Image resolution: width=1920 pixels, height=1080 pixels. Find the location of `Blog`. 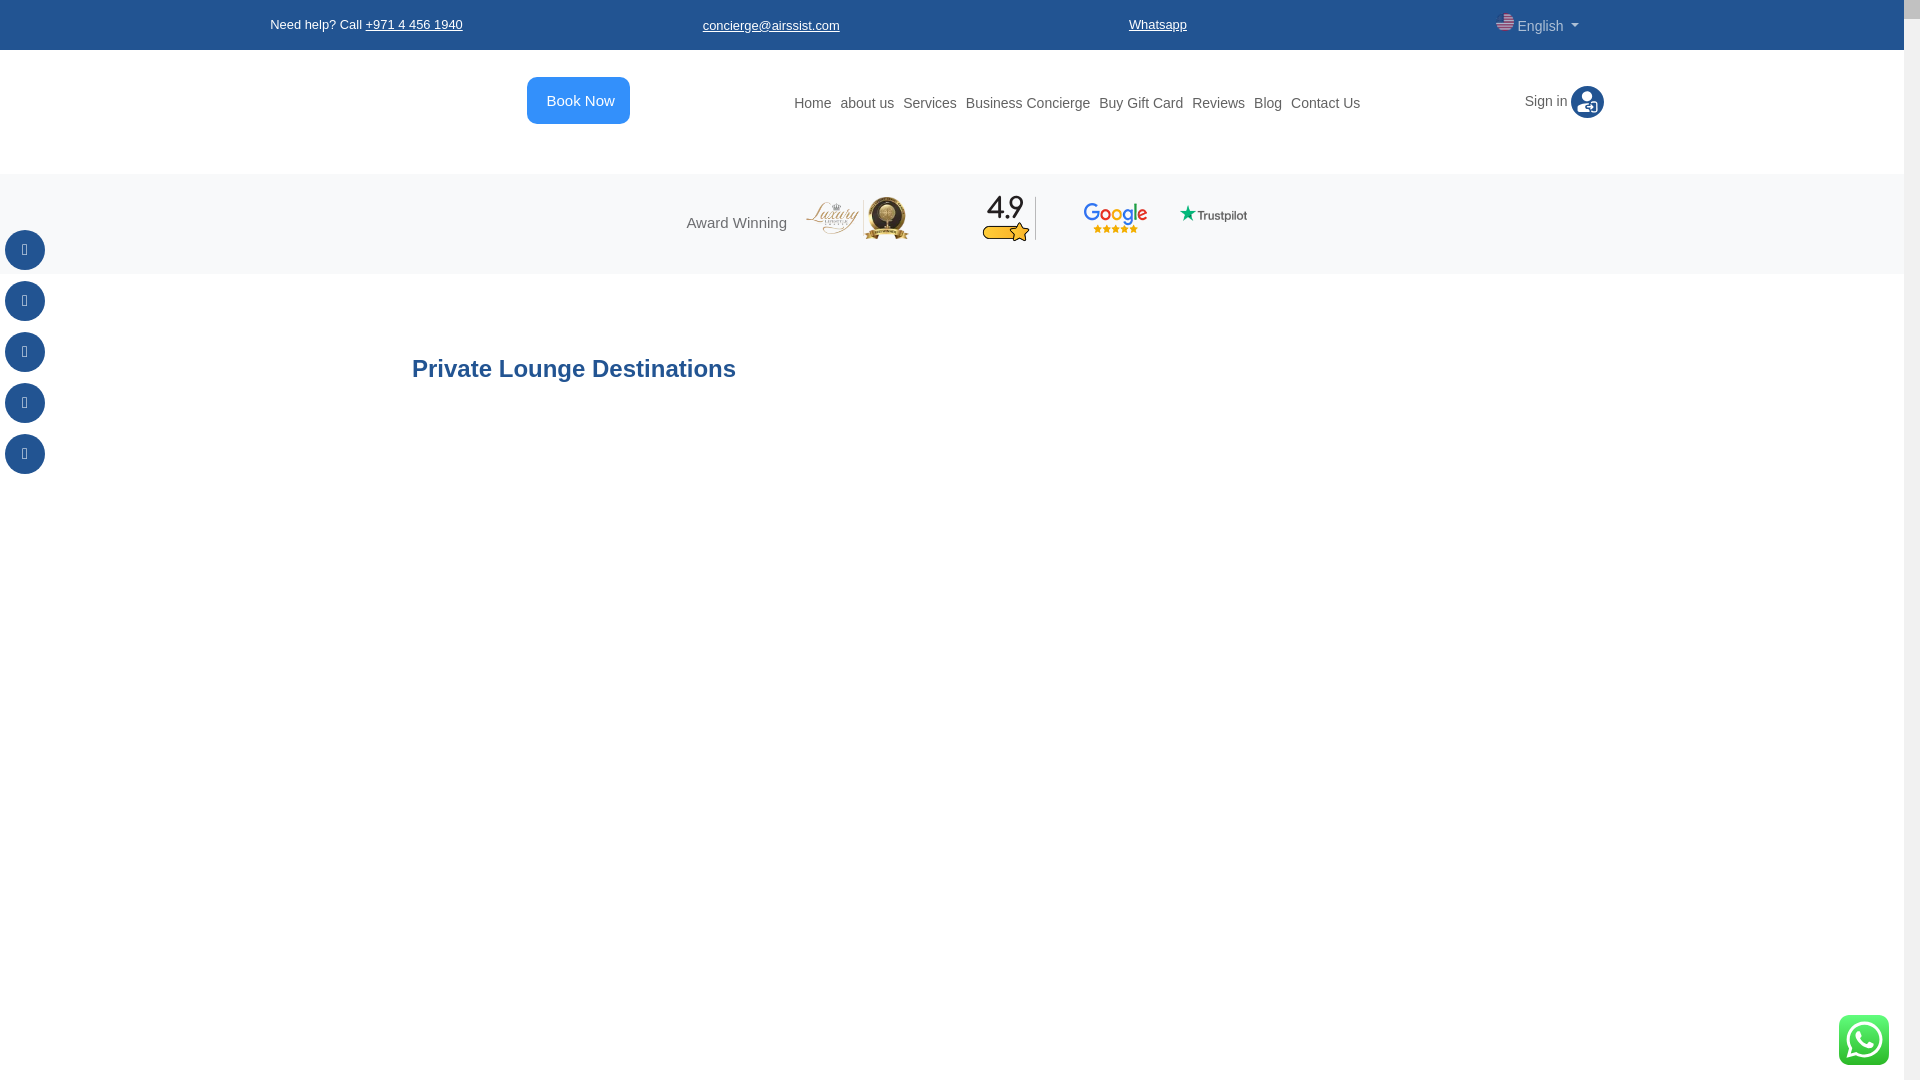

Blog is located at coordinates (1268, 103).